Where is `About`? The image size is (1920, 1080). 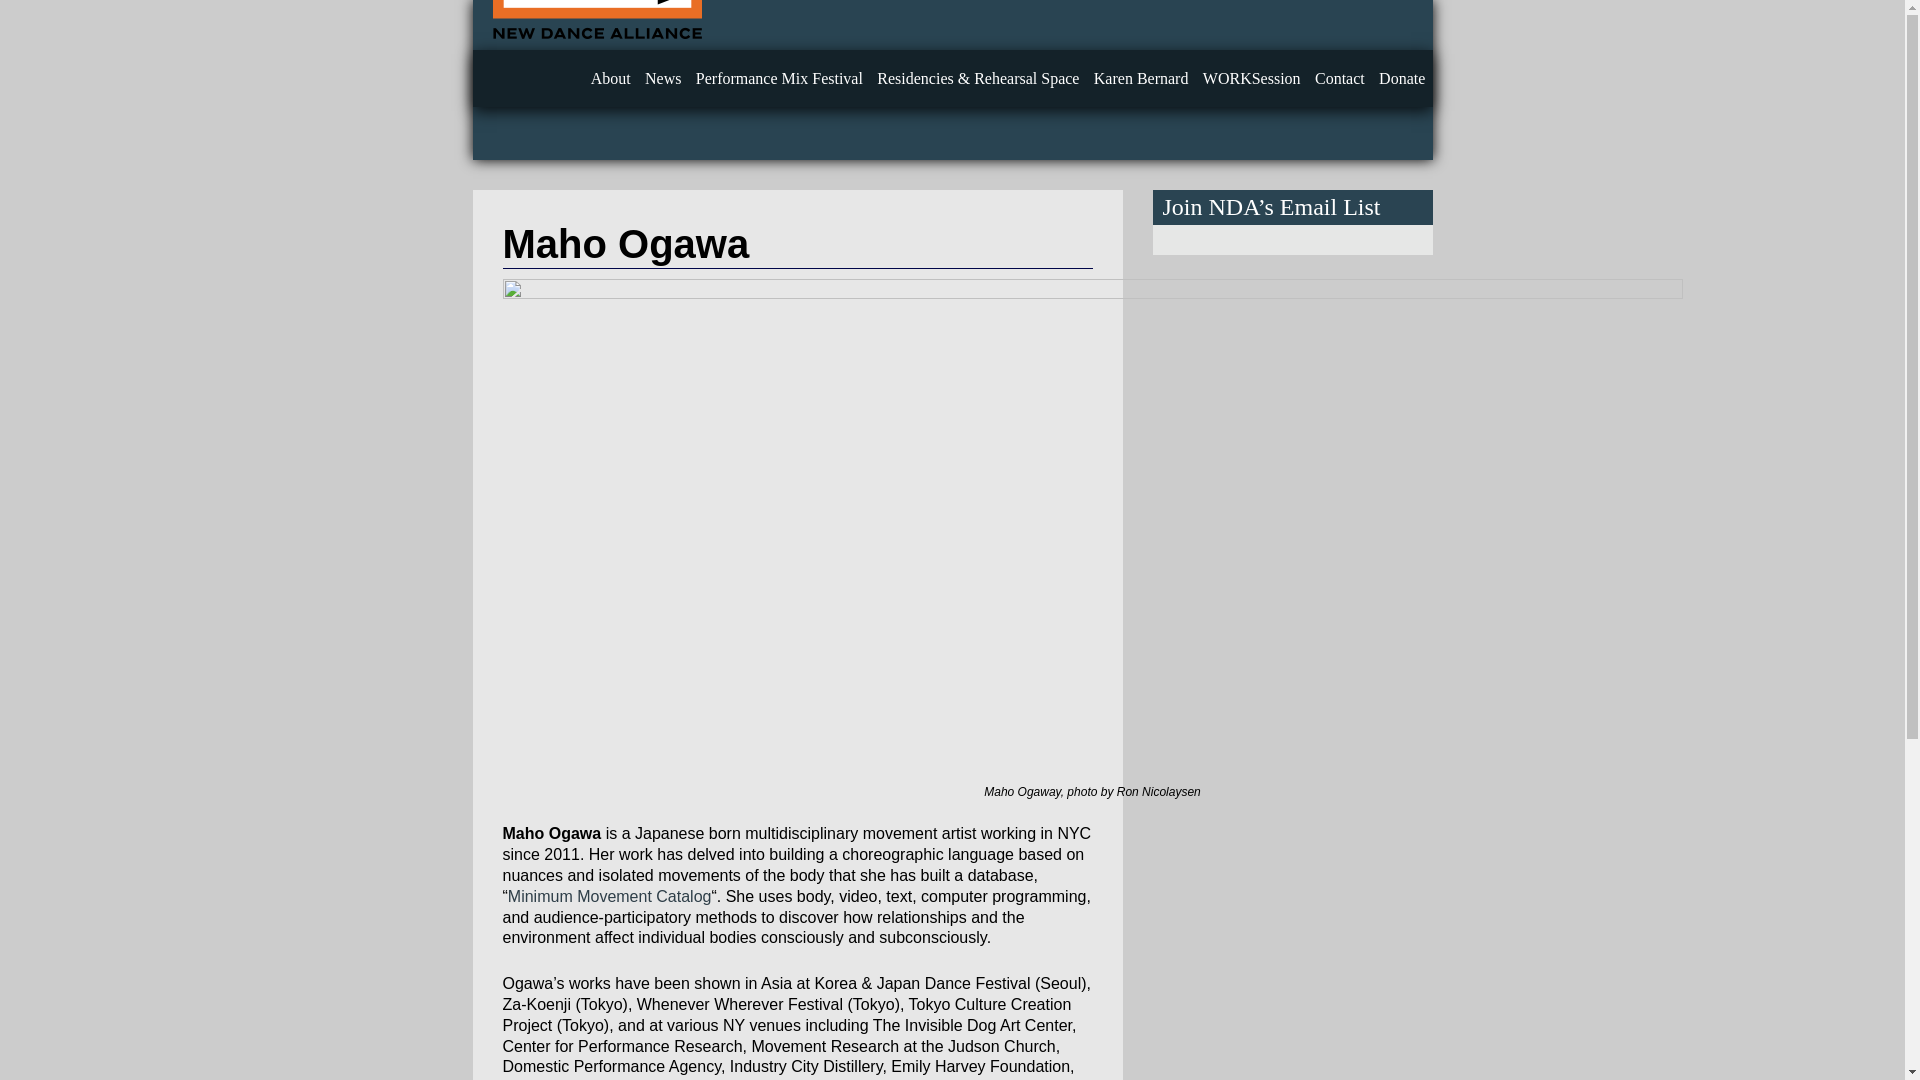
About is located at coordinates (610, 78).